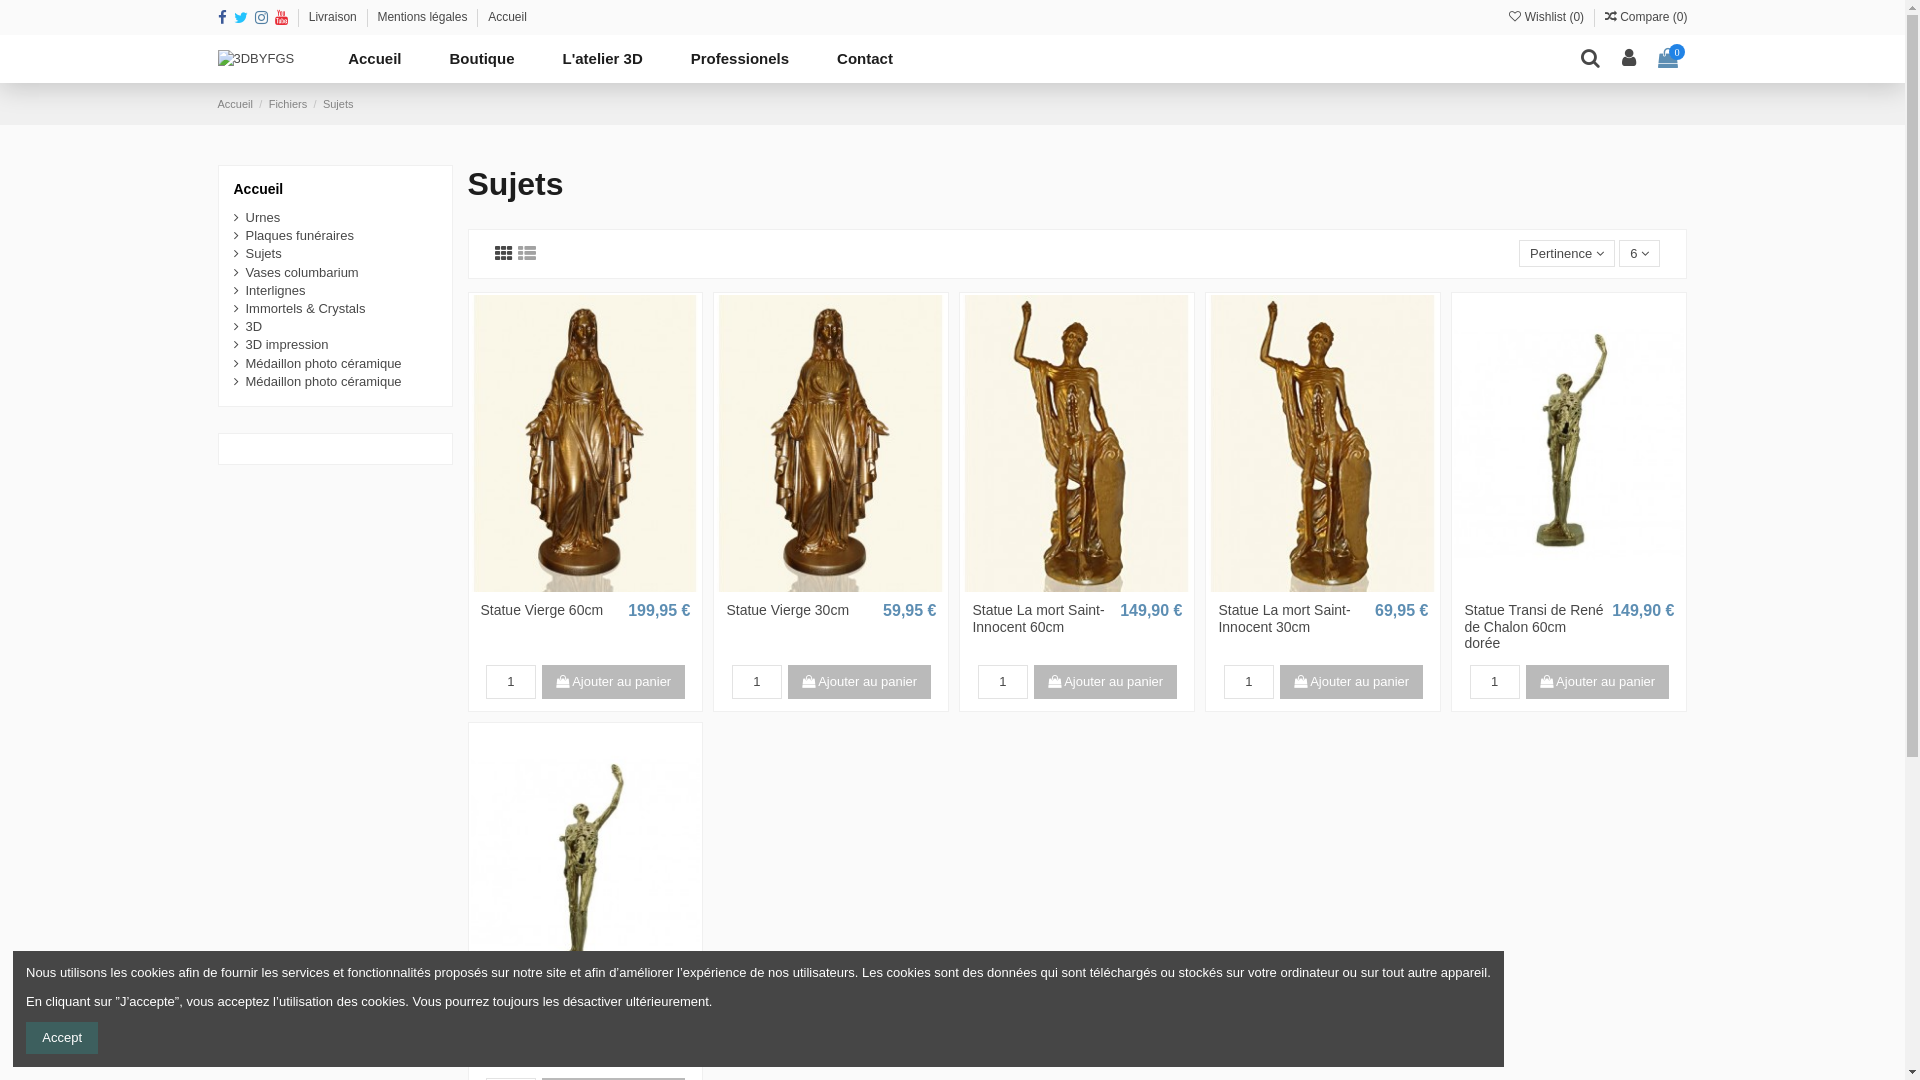 The width and height of the screenshot is (1920, 1080). What do you see at coordinates (248, 327) in the screenshot?
I see `3D` at bounding box center [248, 327].